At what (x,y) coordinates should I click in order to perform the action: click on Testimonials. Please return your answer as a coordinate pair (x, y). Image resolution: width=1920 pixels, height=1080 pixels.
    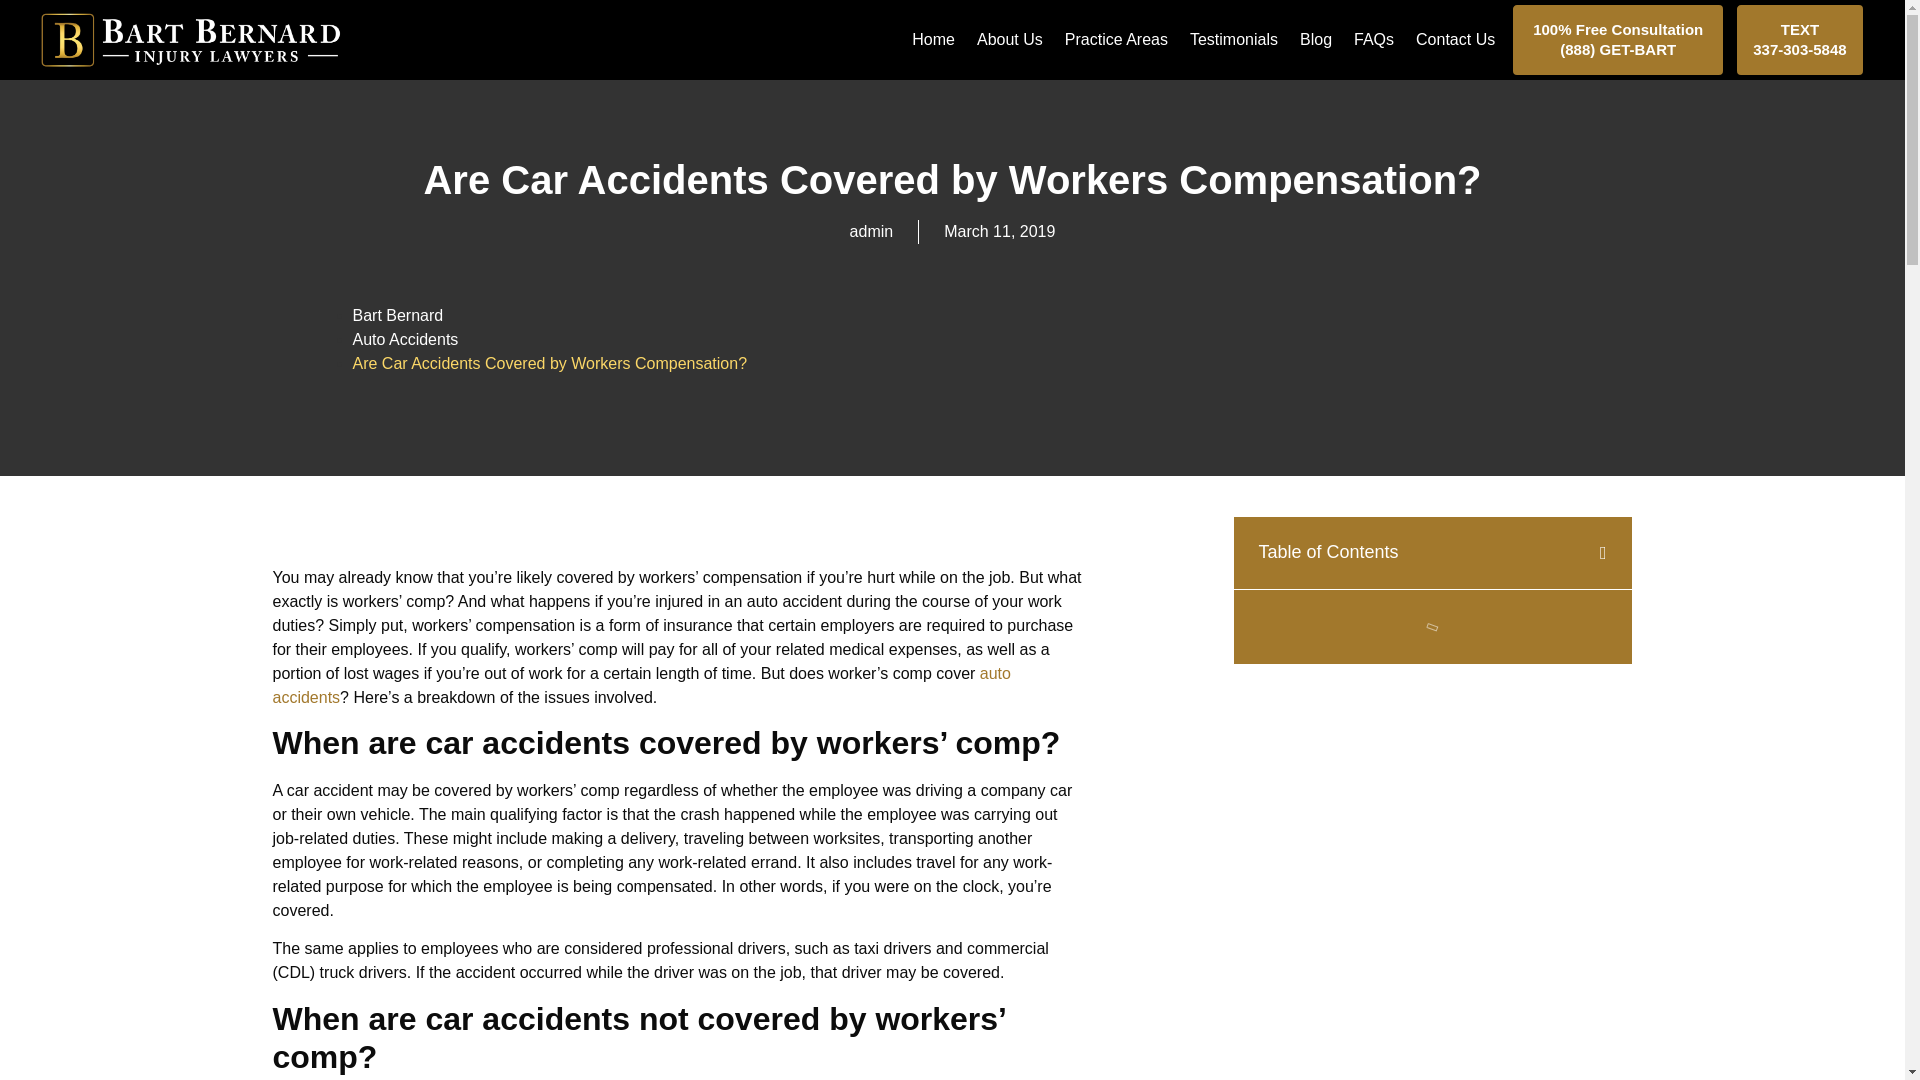
    Looking at the image, I should click on (1234, 40).